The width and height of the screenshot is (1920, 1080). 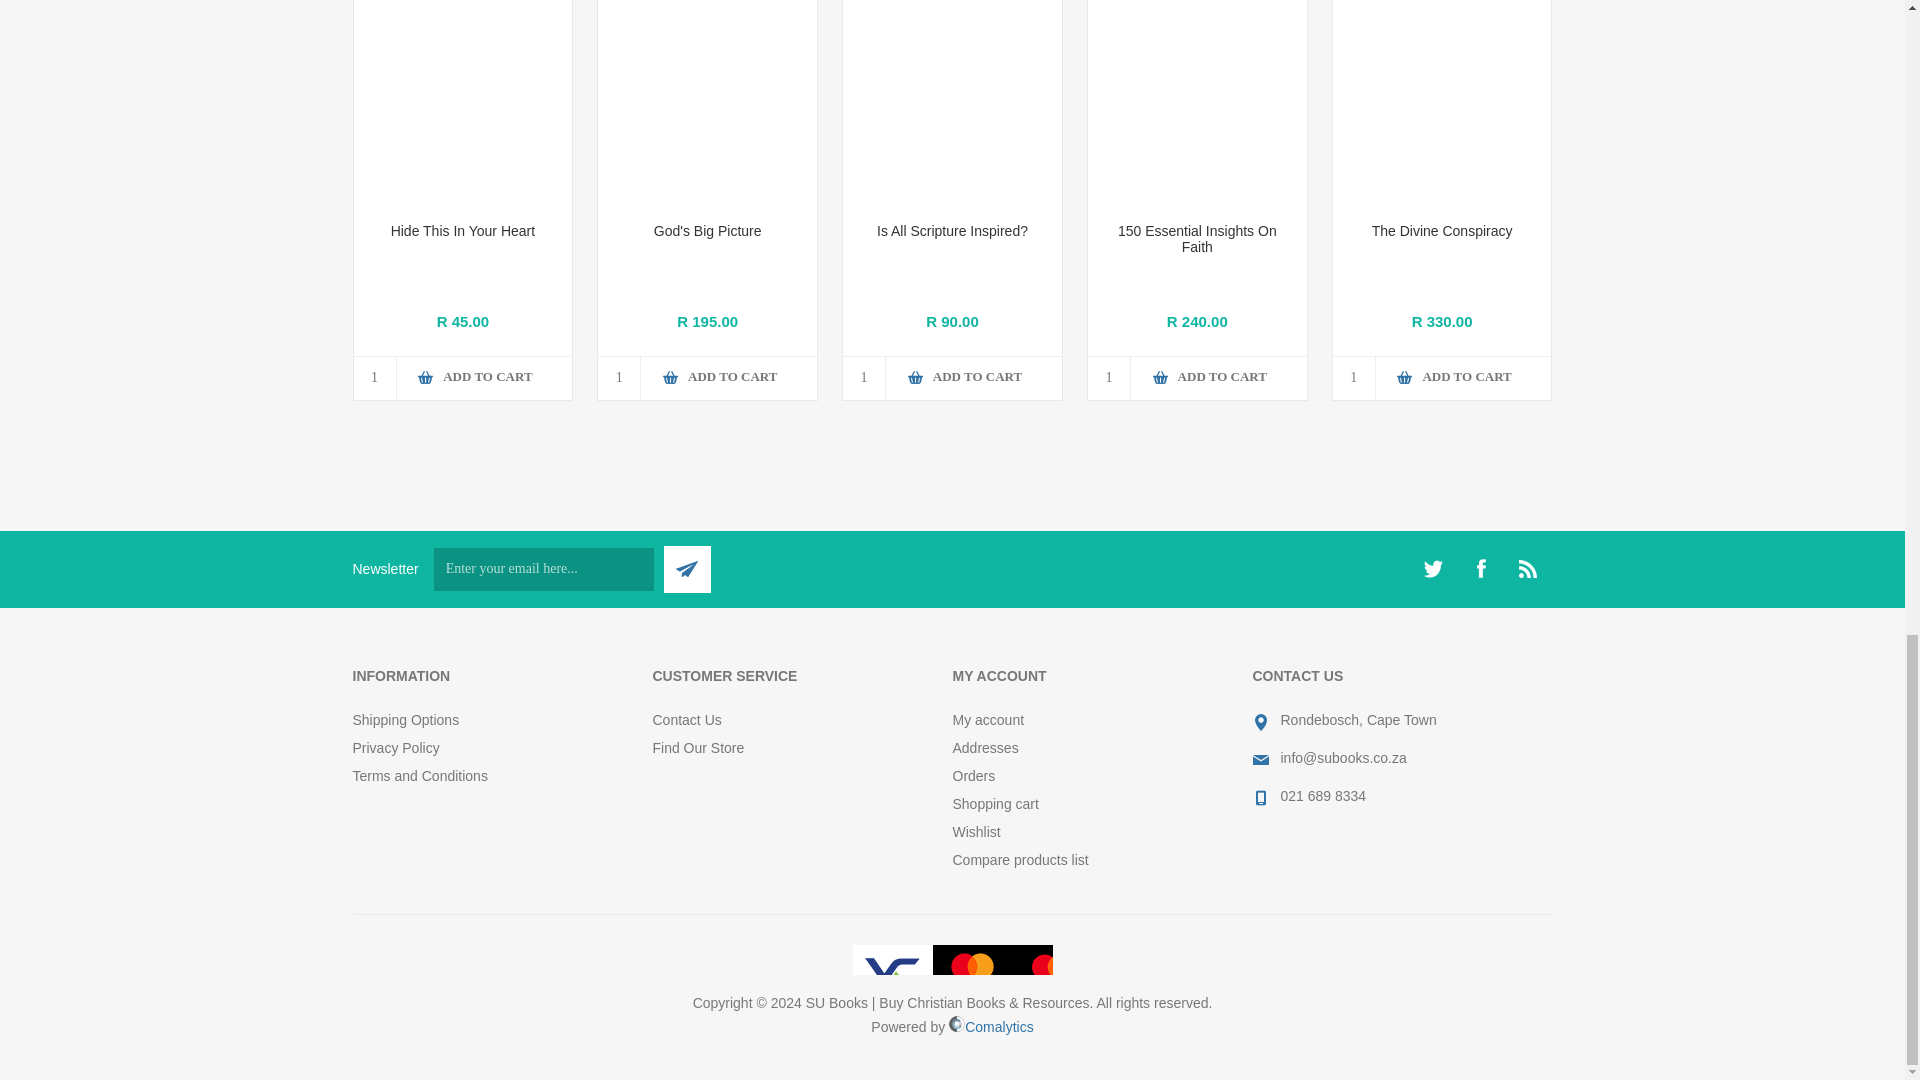 What do you see at coordinates (619, 378) in the screenshot?
I see `1` at bounding box center [619, 378].